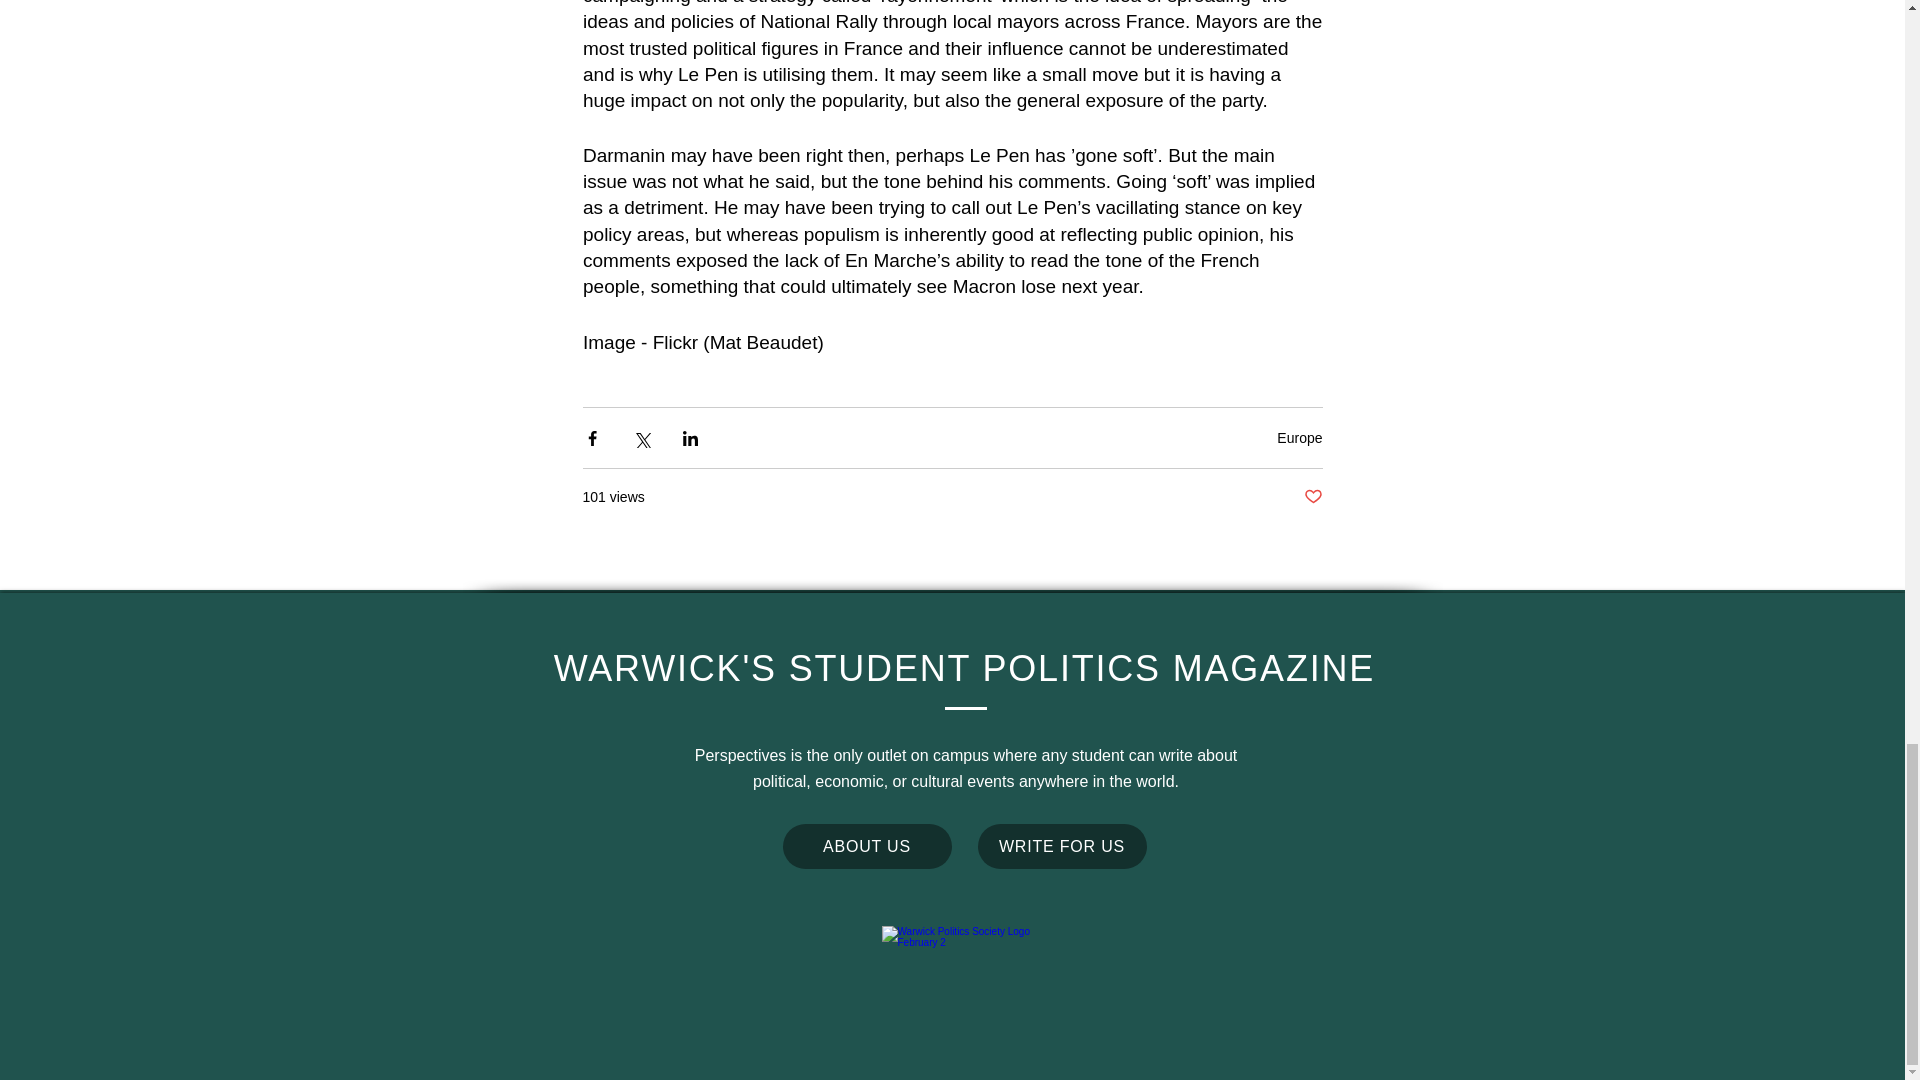  What do you see at coordinates (1312, 497) in the screenshot?
I see `Post not marked as liked` at bounding box center [1312, 497].